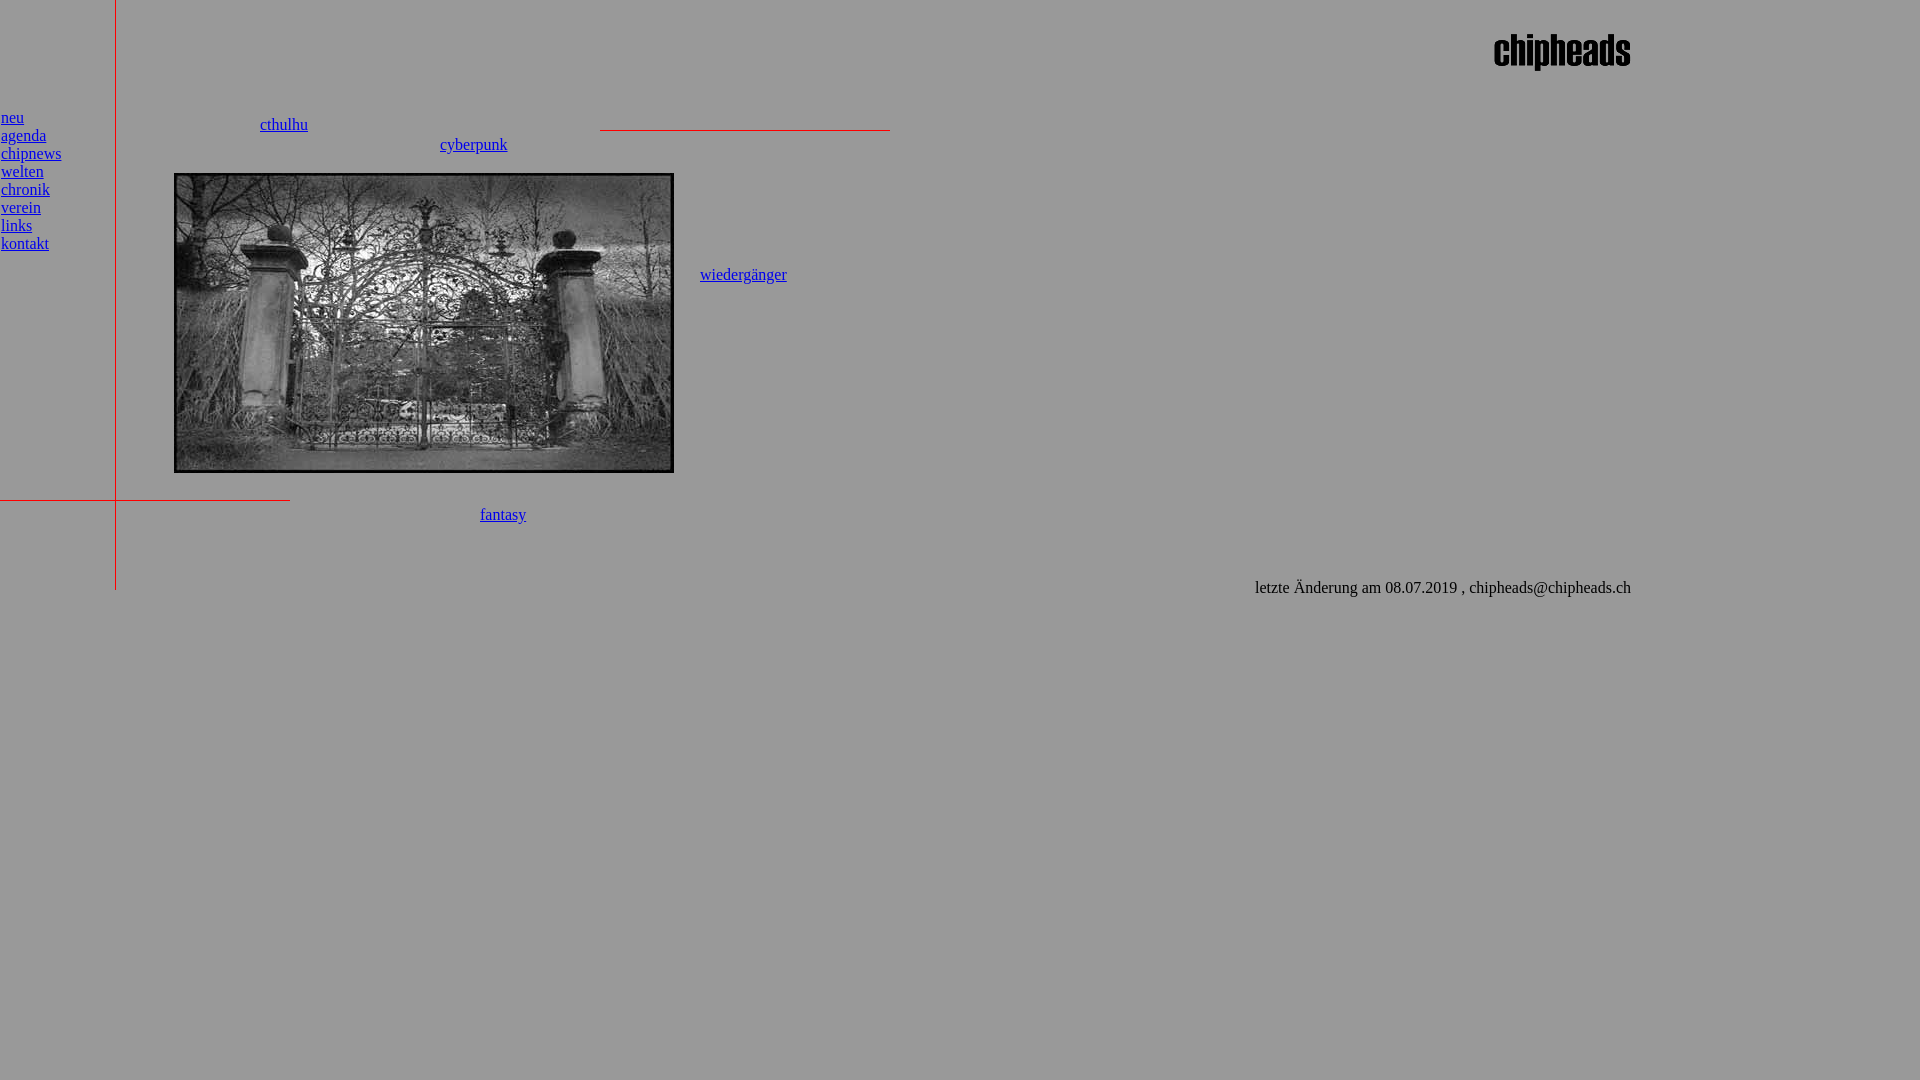 The height and width of the screenshot is (1080, 1920). Describe the element at coordinates (26, 190) in the screenshot. I see `chronik` at that location.